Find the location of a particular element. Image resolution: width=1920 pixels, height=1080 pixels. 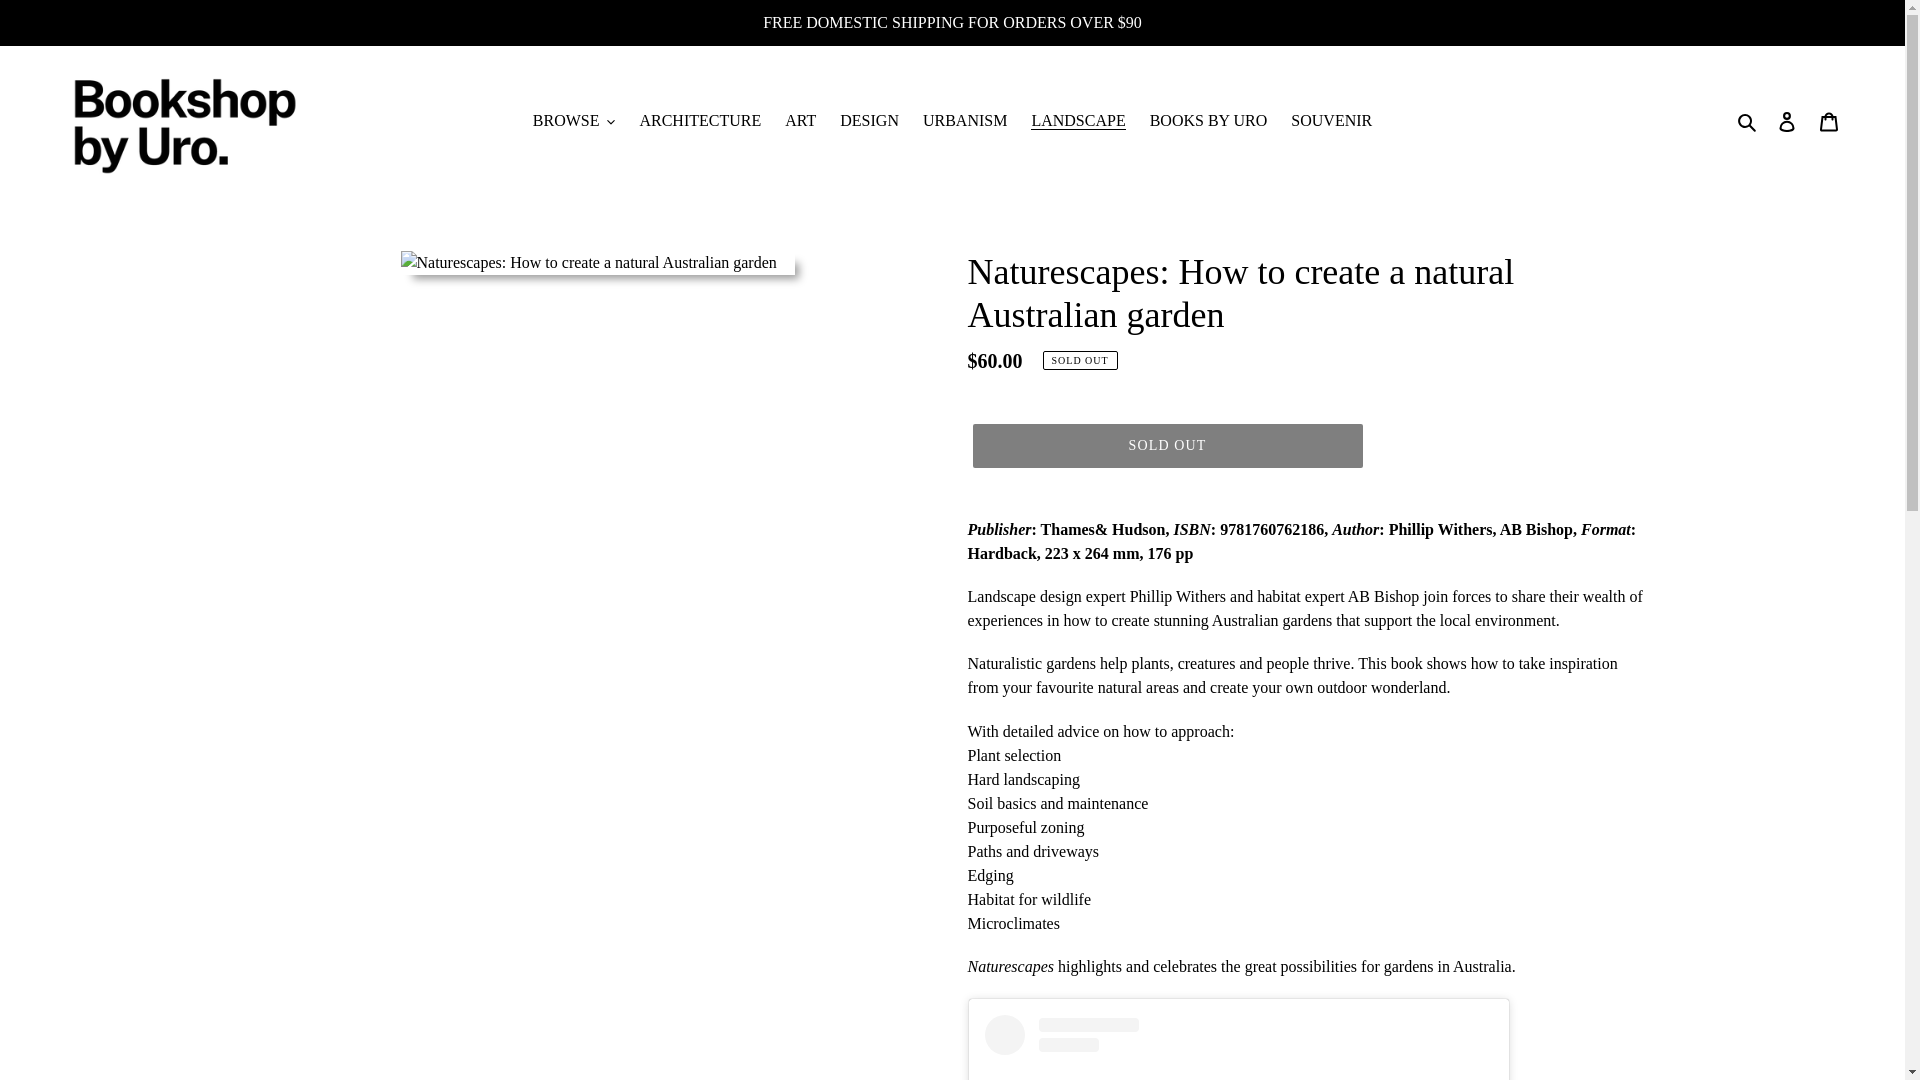

Log in is located at coordinates (1787, 120).